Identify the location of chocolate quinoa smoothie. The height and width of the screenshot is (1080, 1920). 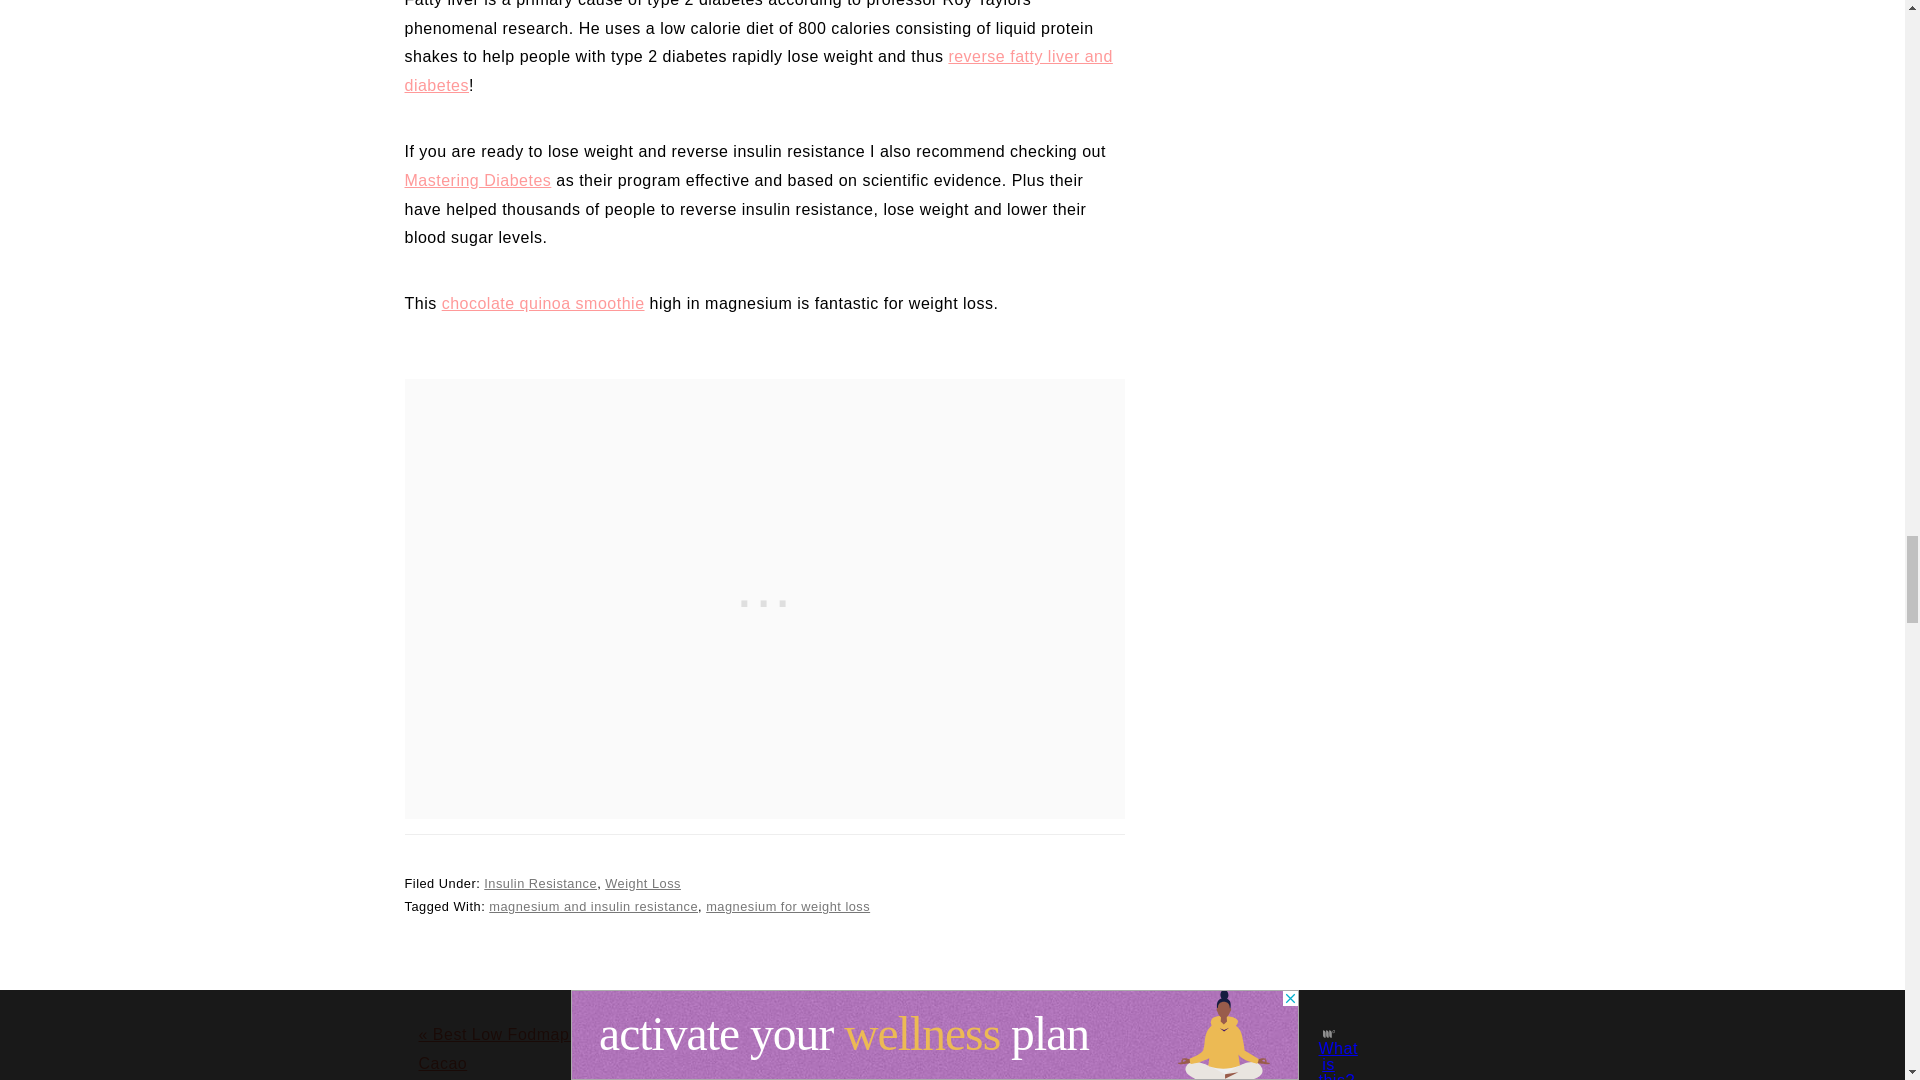
(543, 303).